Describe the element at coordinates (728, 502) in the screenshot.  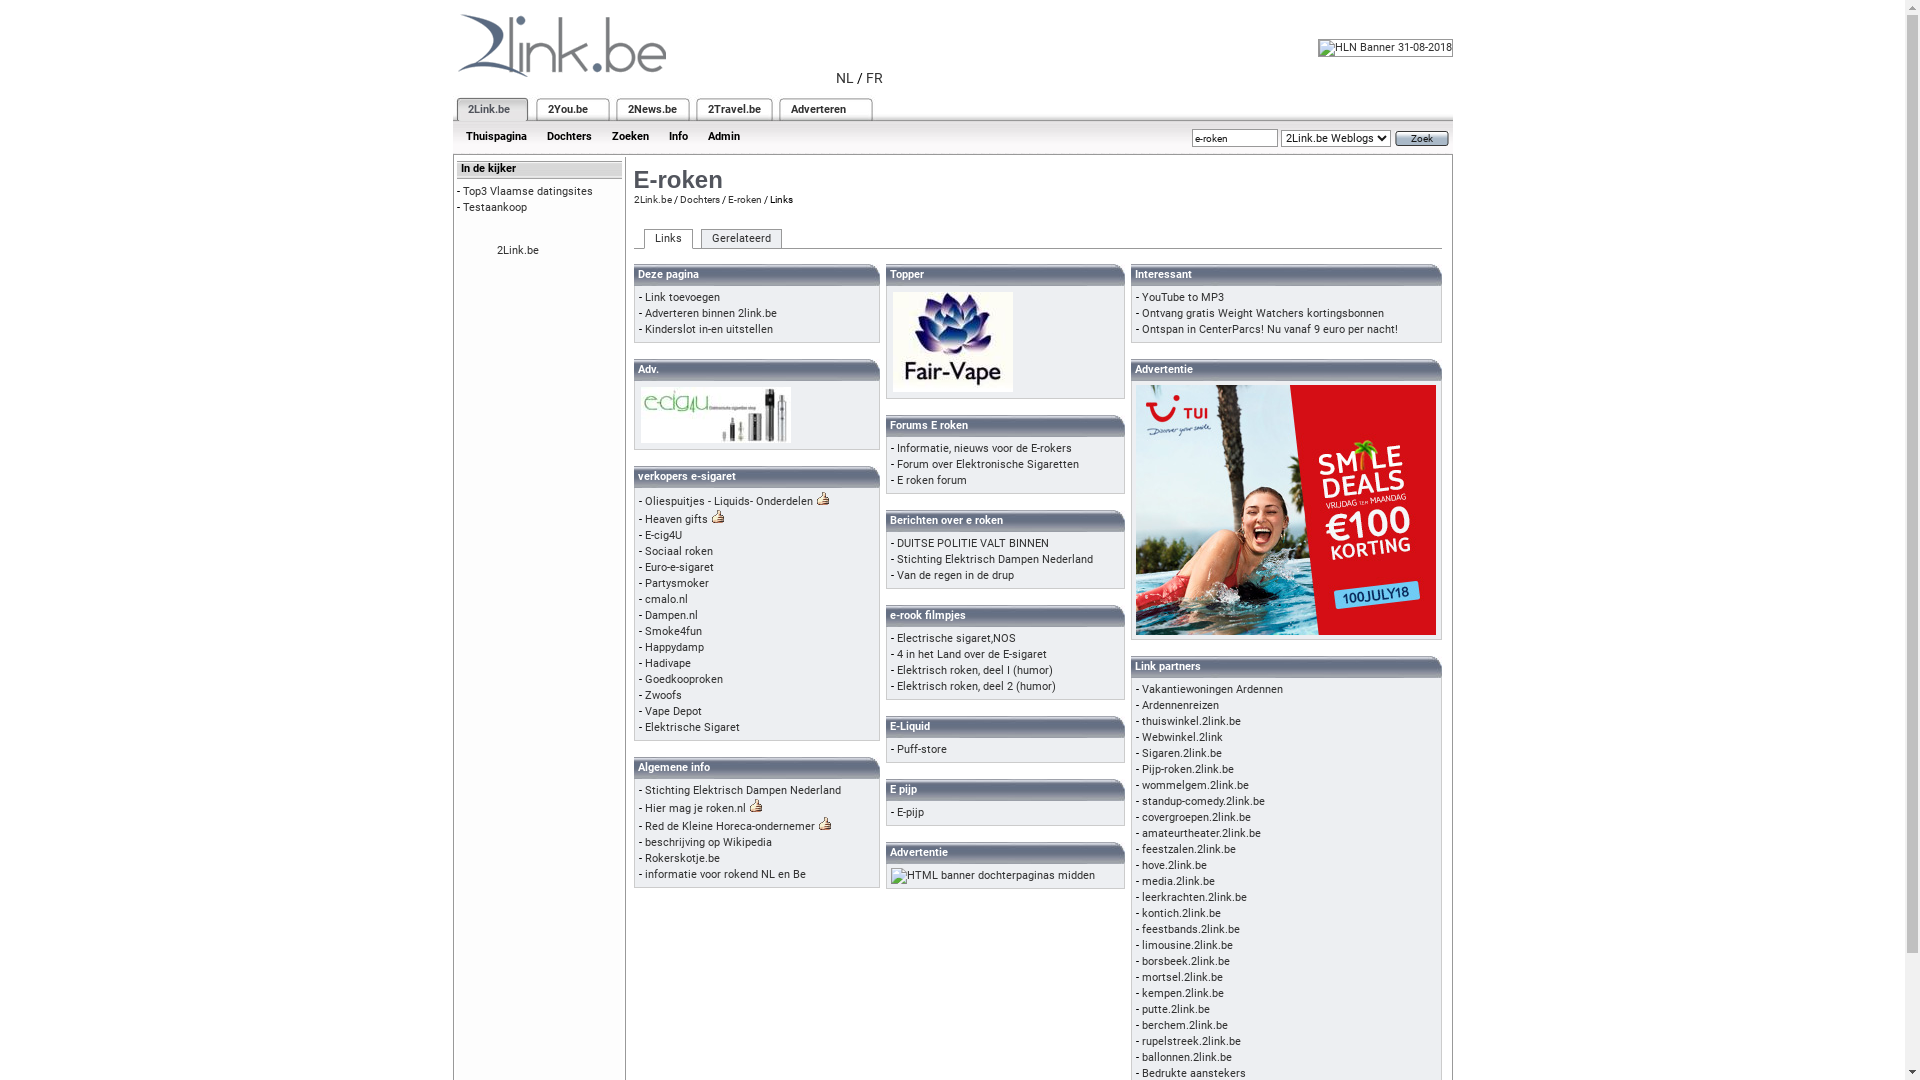
I see `Oliespuitjes - Liquids- Onderdelen` at that location.